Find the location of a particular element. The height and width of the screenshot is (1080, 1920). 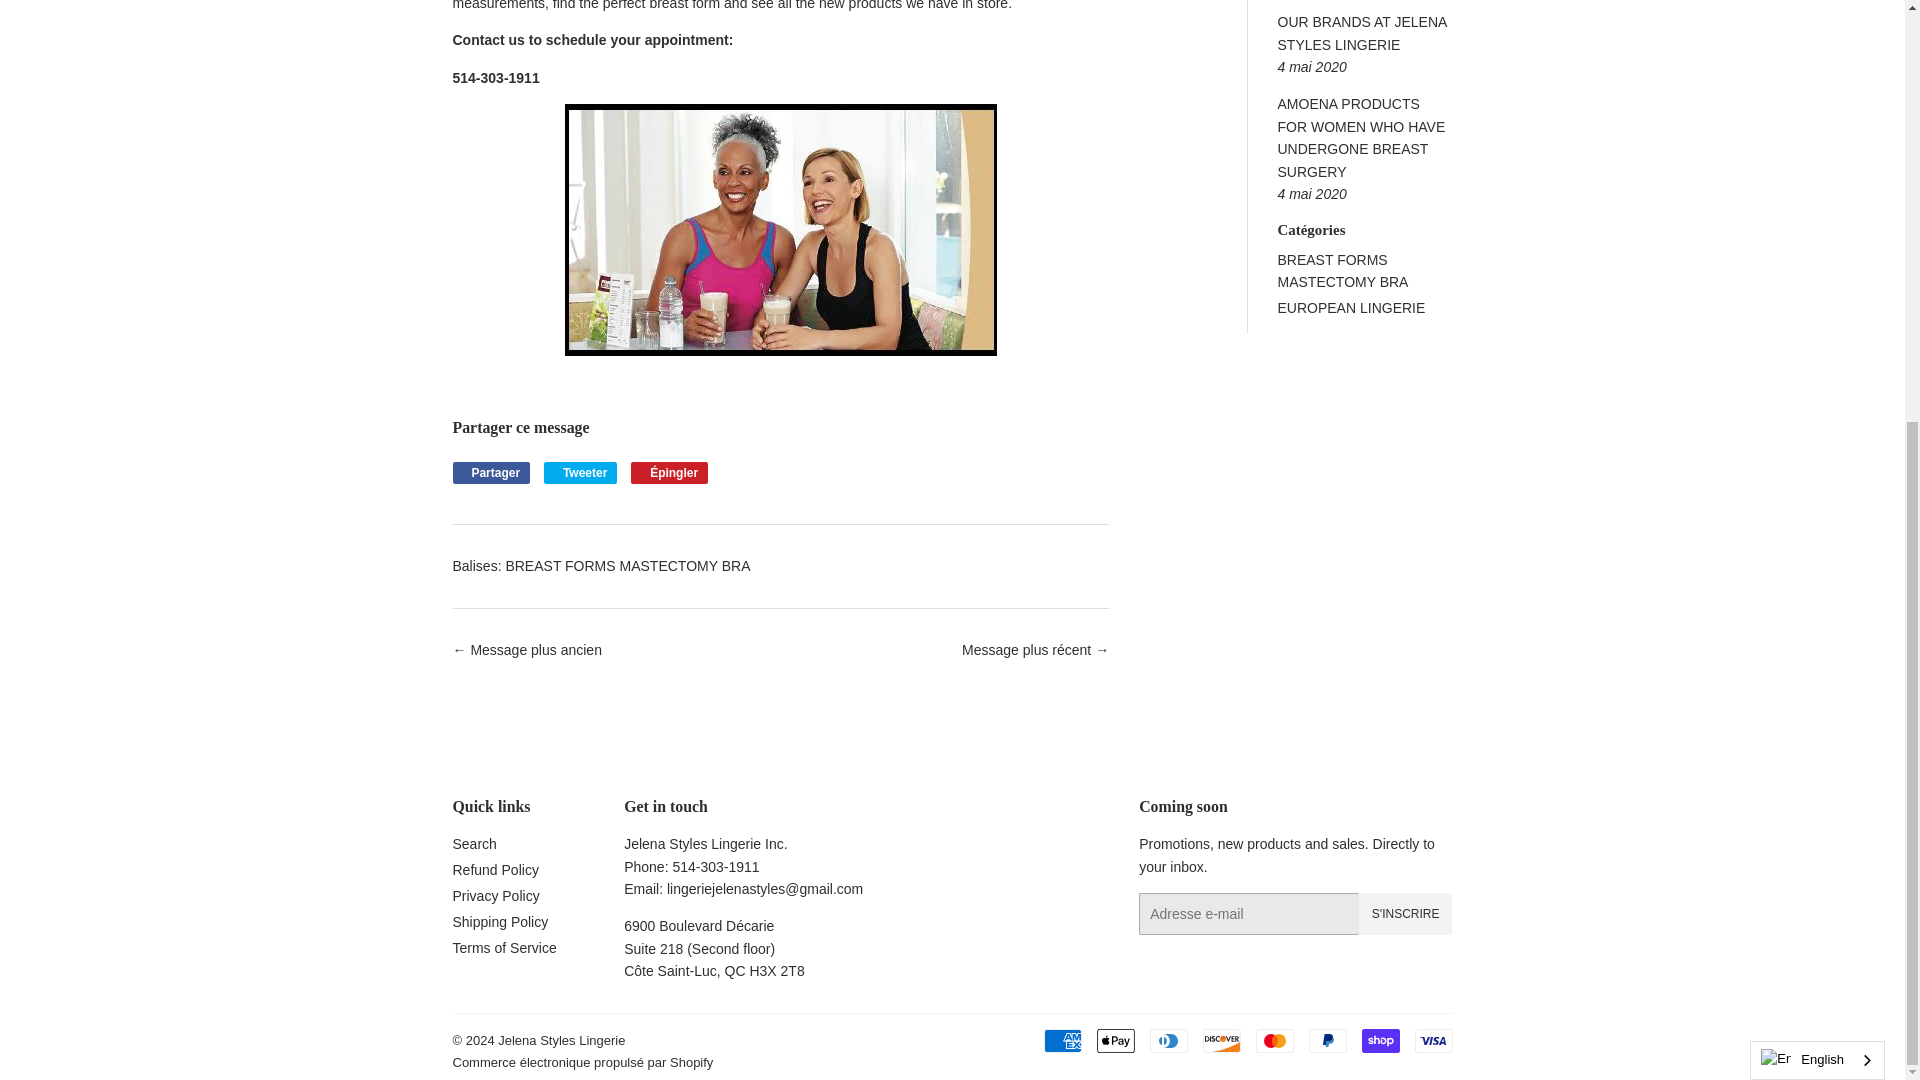

Tweeter sur Twitter is located at coordinates (580, 472).